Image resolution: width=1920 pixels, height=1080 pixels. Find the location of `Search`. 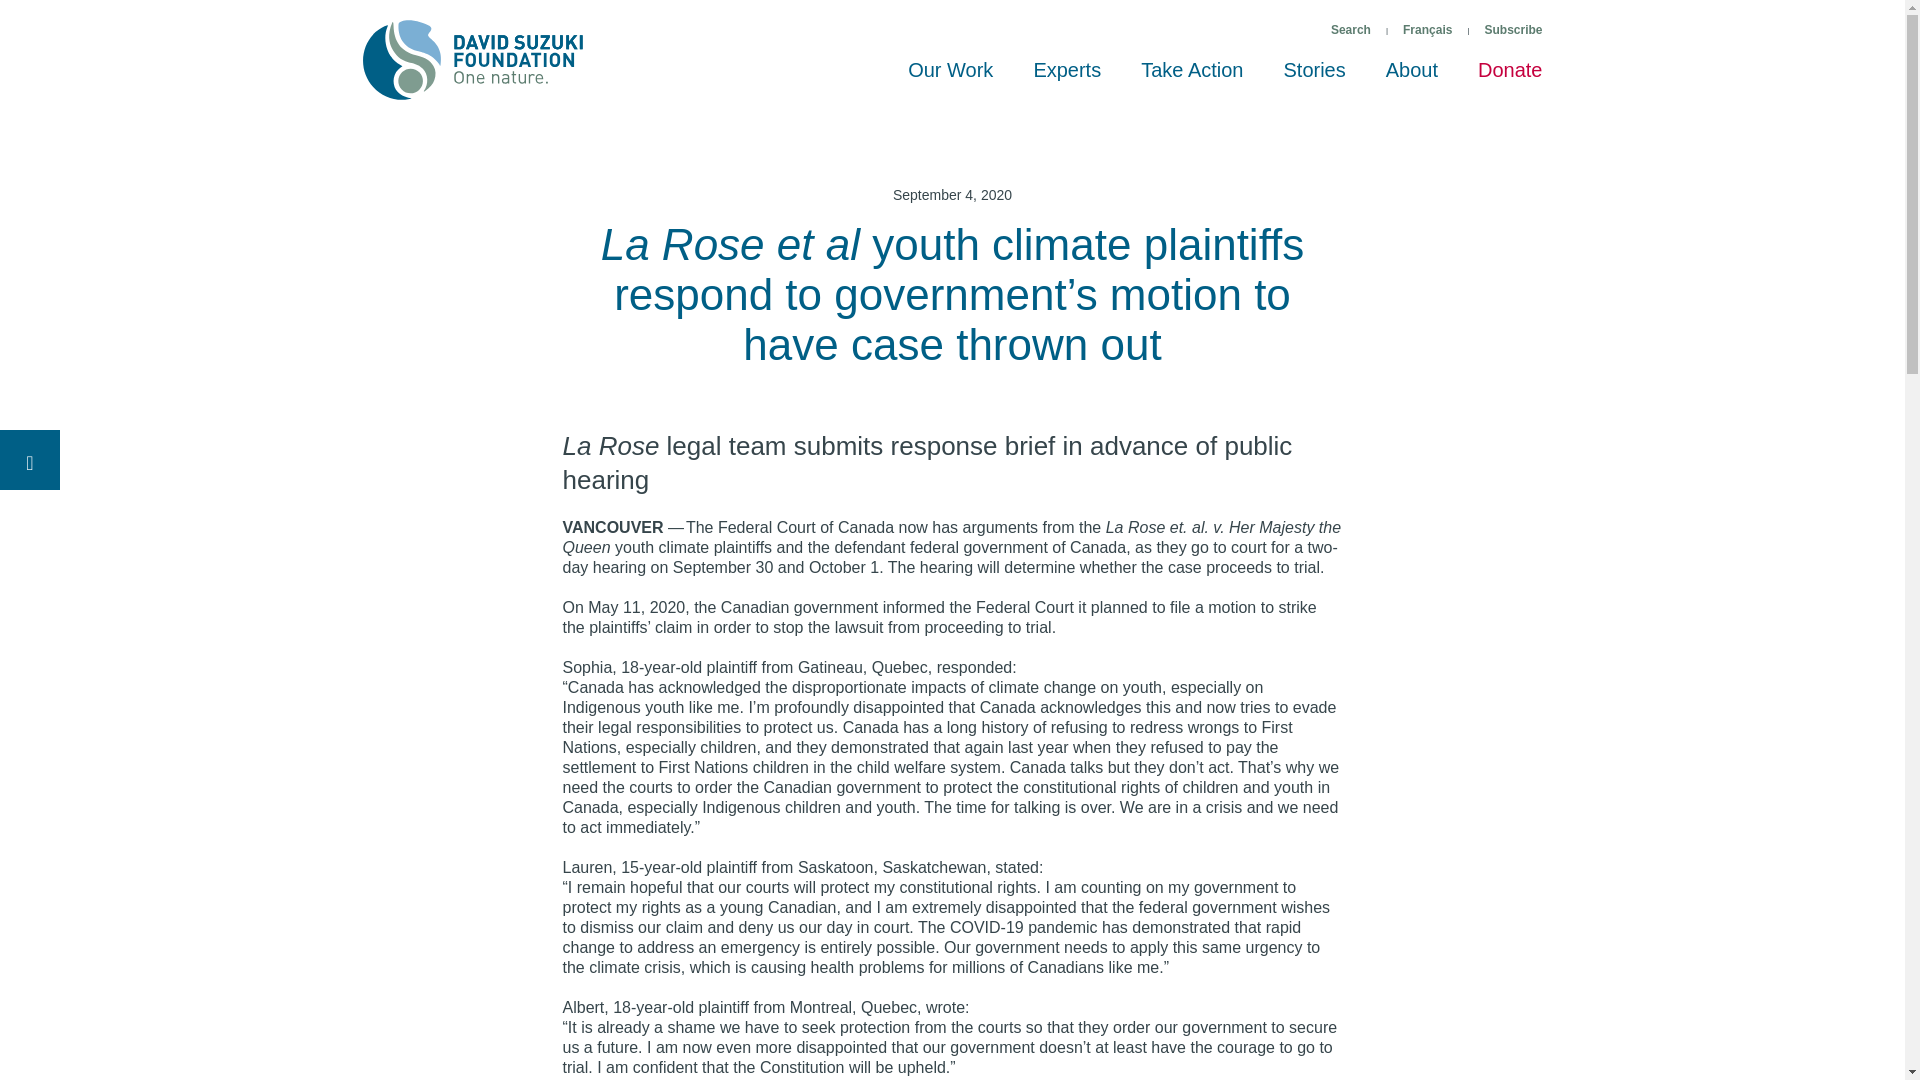

Search is located at coordinates (1350, 30).